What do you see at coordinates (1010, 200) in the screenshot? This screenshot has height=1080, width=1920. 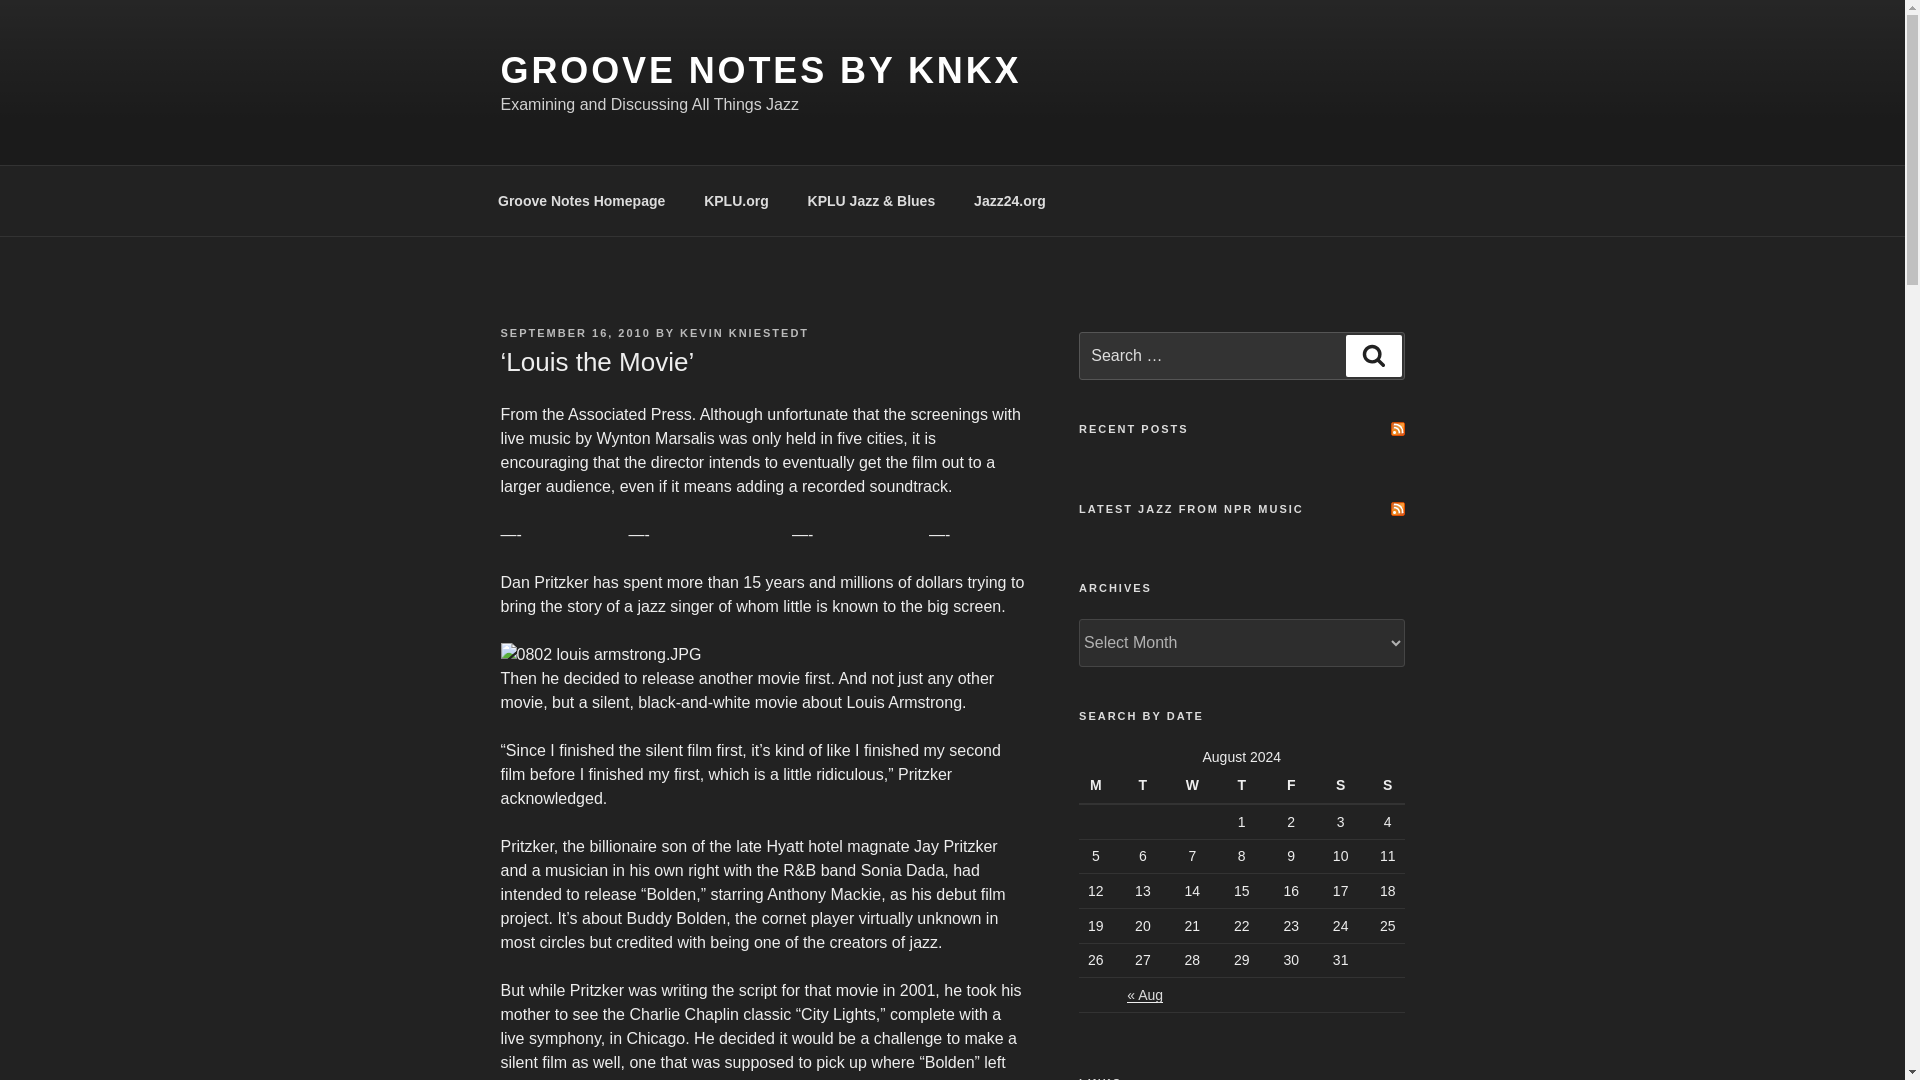 I see `Jazz24.org` at bounding box center [1010, 200].